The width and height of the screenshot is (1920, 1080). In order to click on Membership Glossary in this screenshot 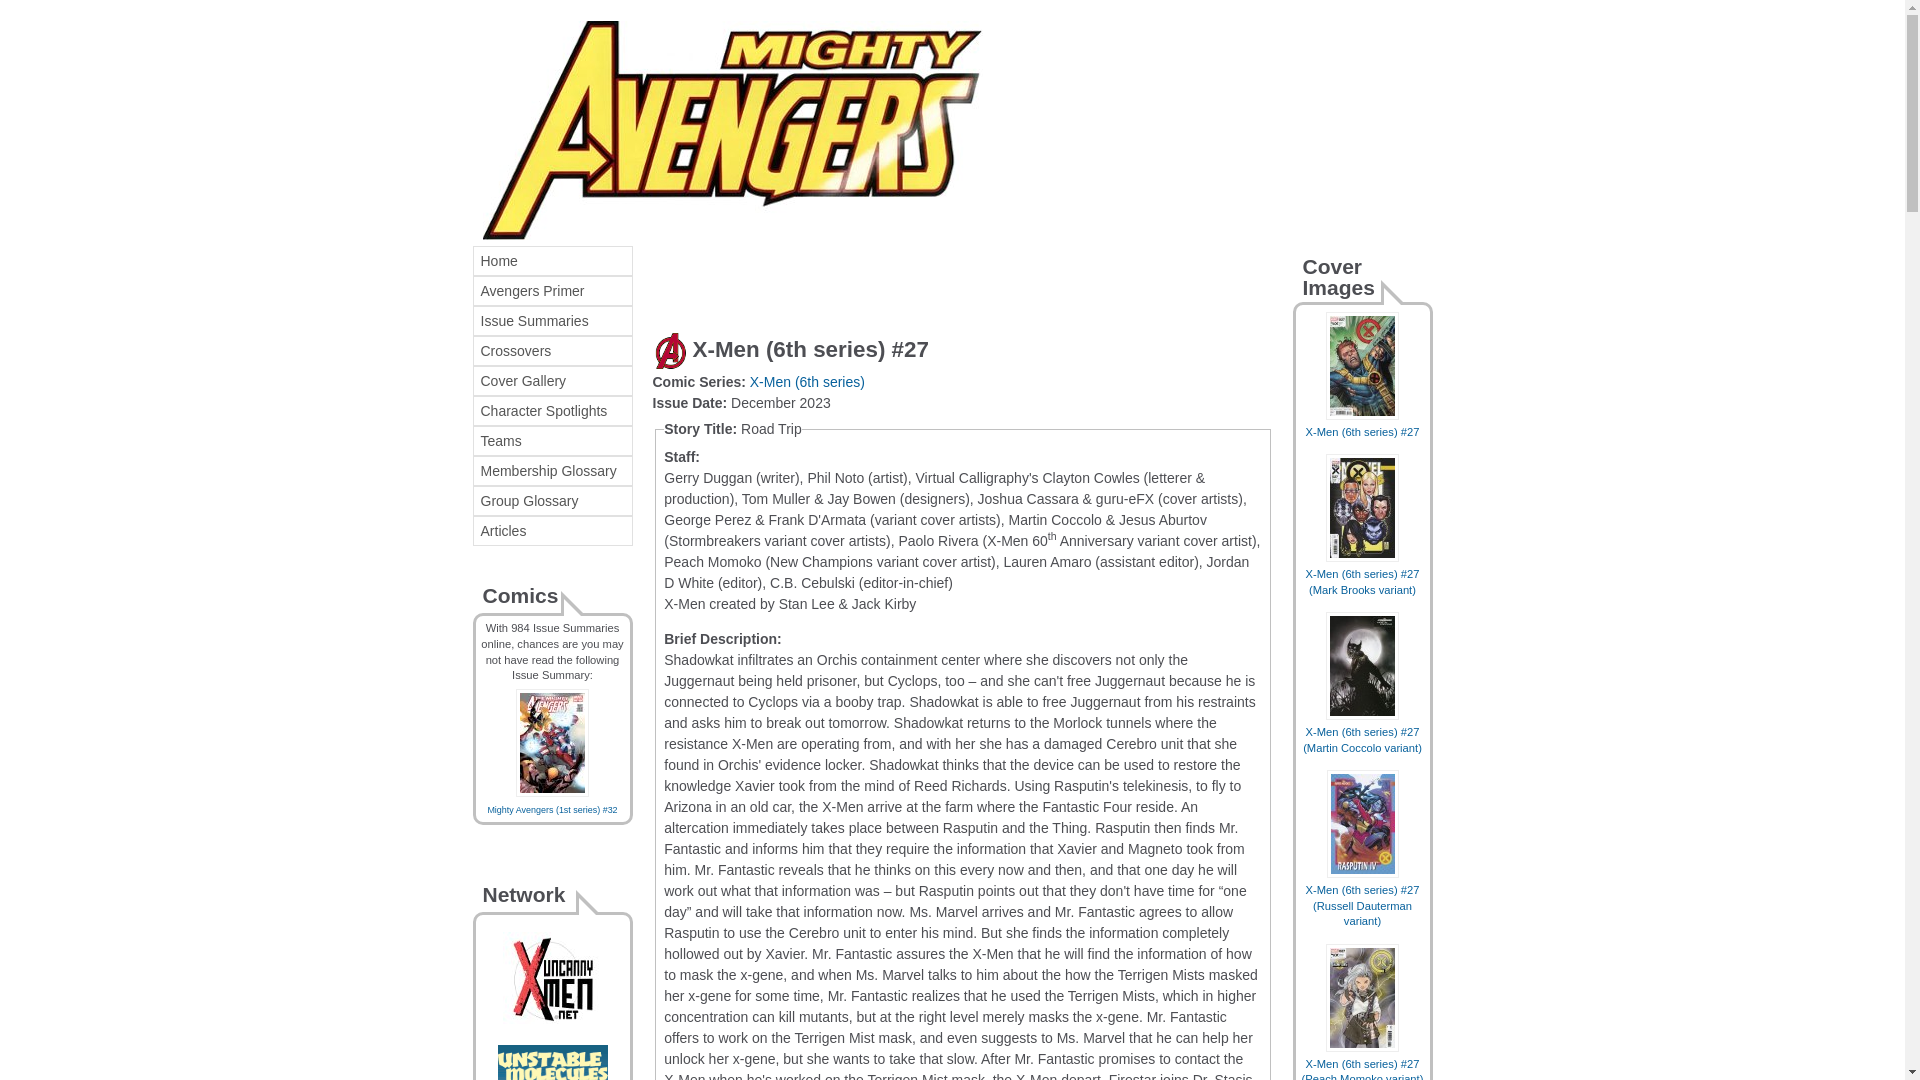, I will do `click(552, 470)`.